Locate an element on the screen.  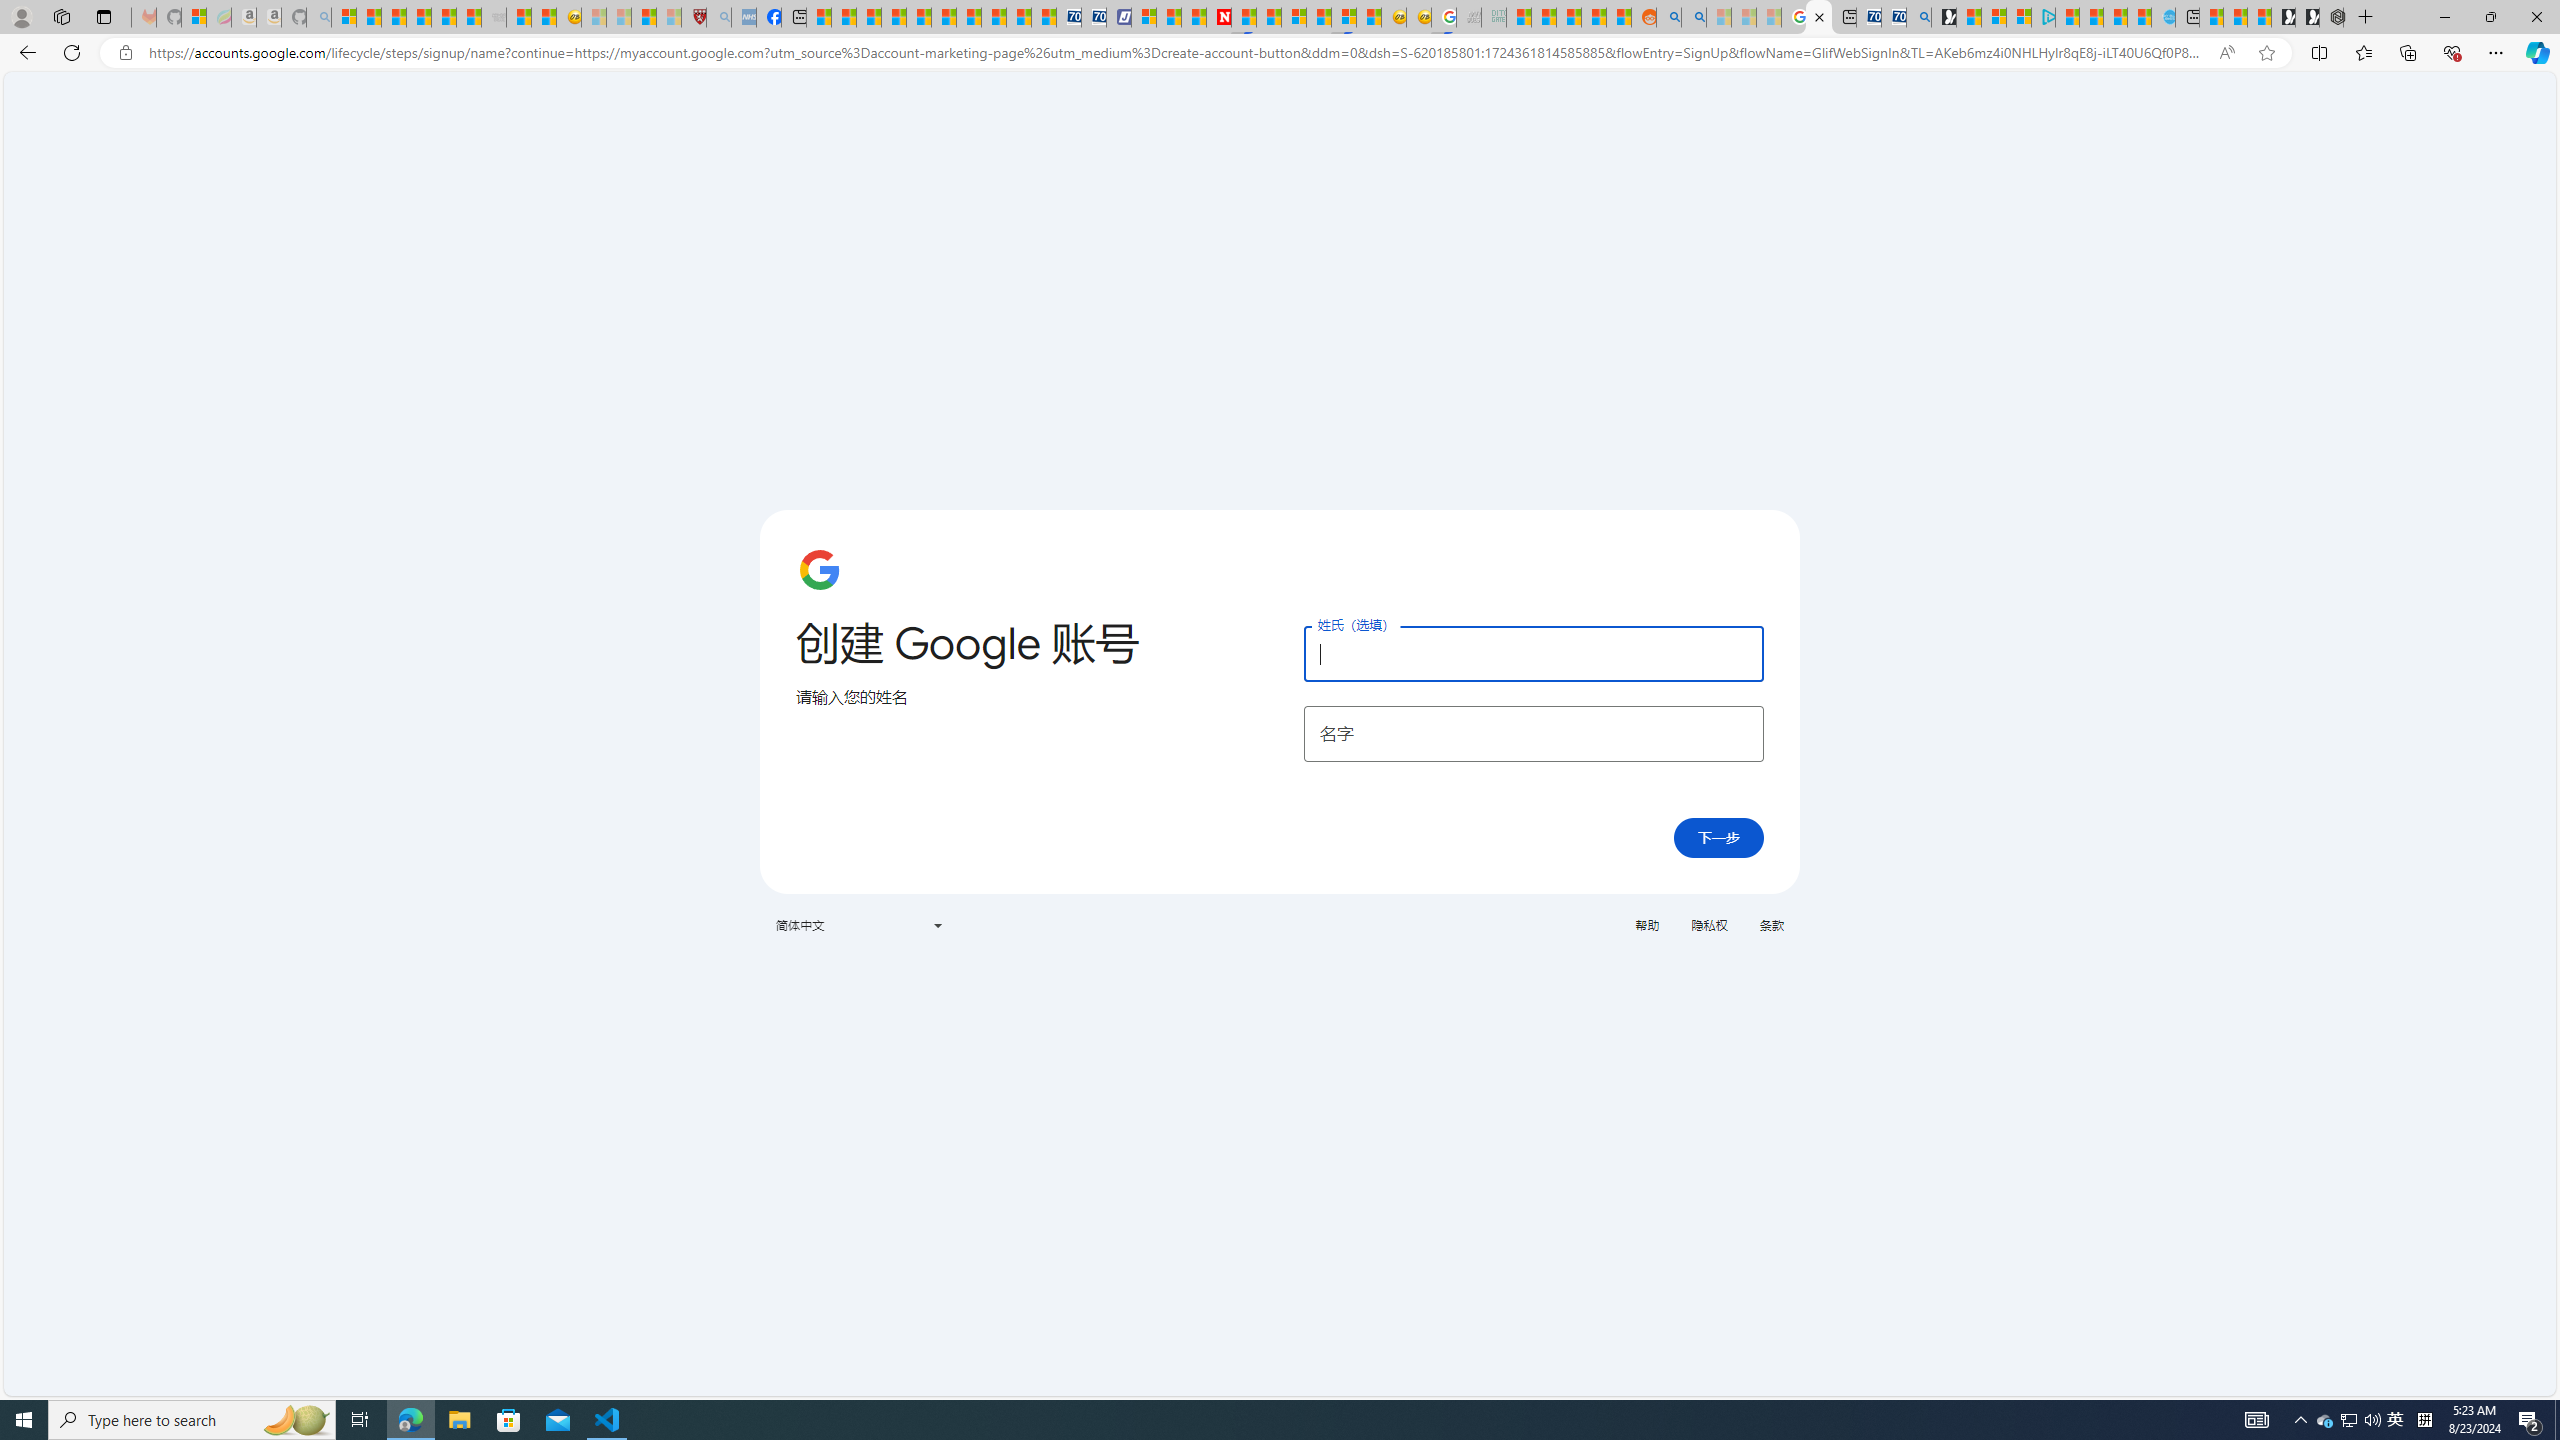
The Weather Channel - MSN is located at coordinates (394, 17).